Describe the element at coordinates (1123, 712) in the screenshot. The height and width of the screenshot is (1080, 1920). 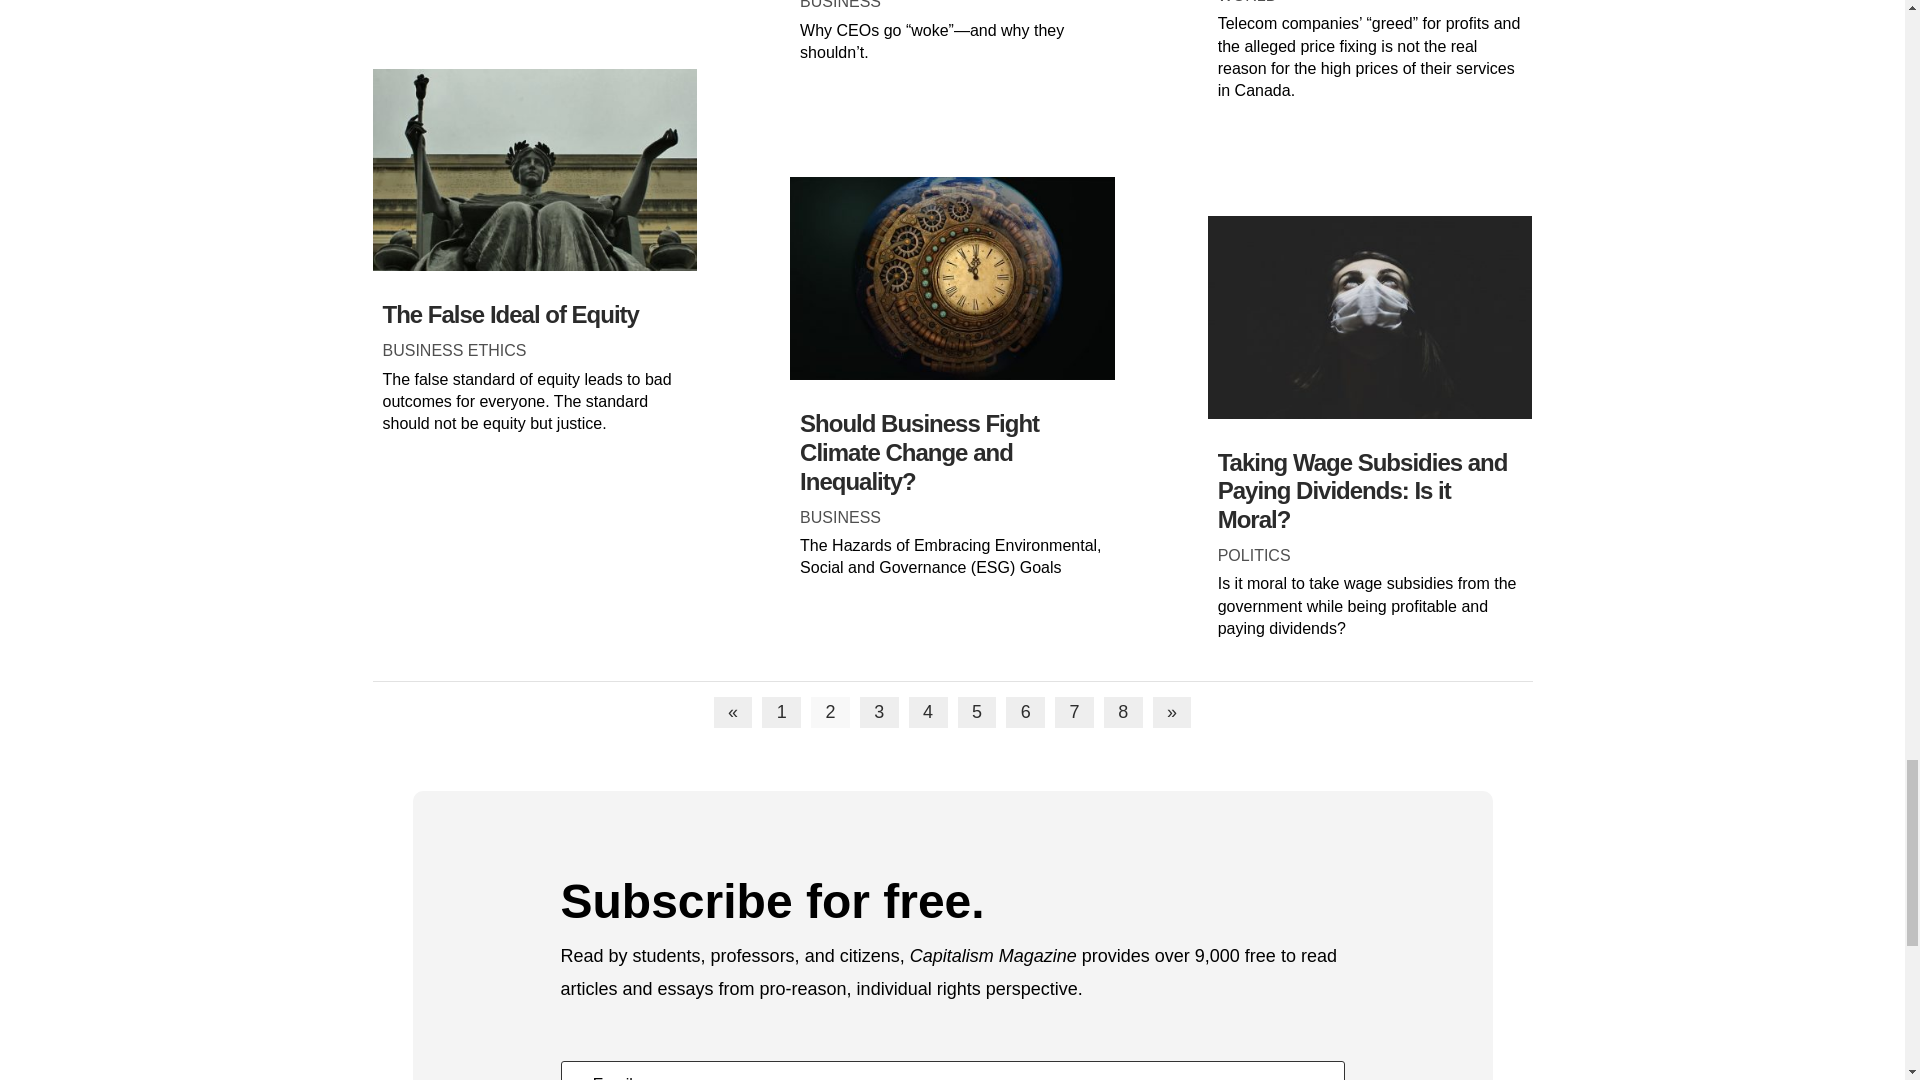
I see `Page 8` at that location.